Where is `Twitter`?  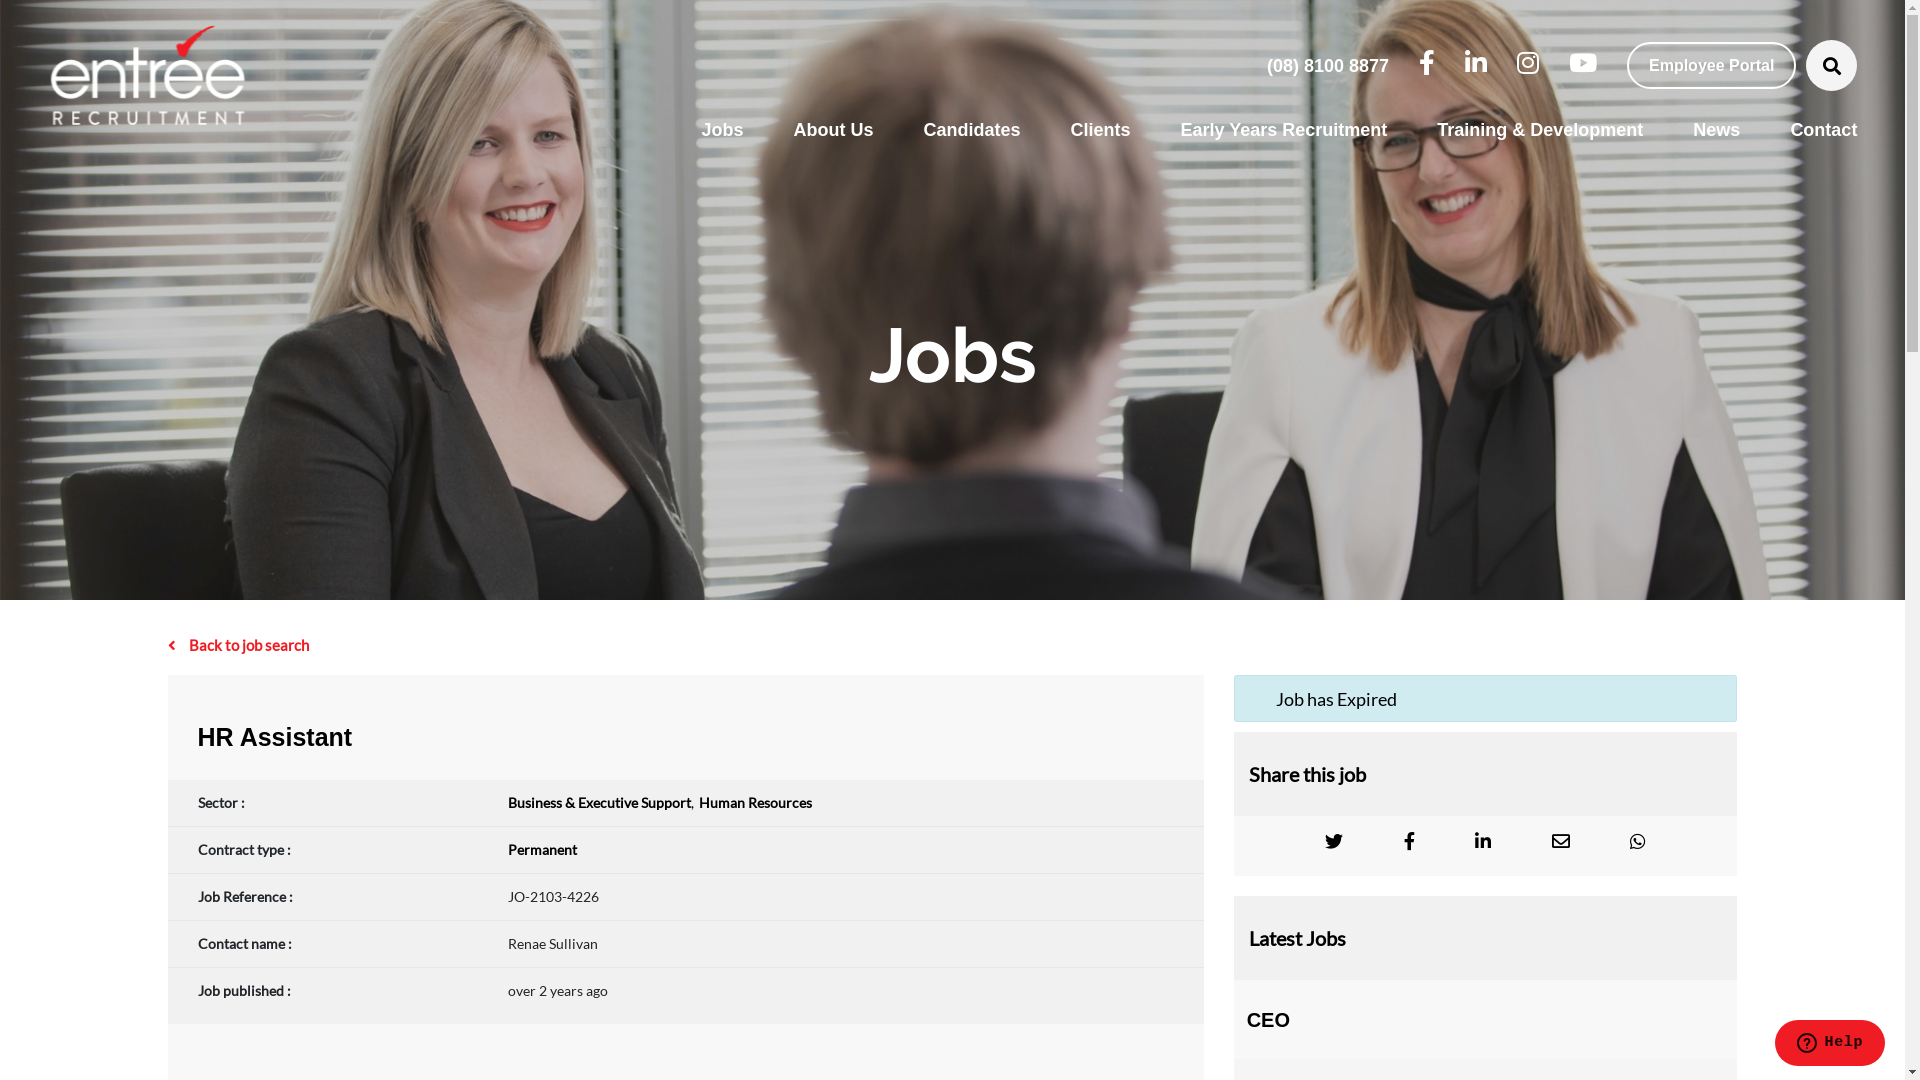 Twitter is located at coordinates (1334, 841).